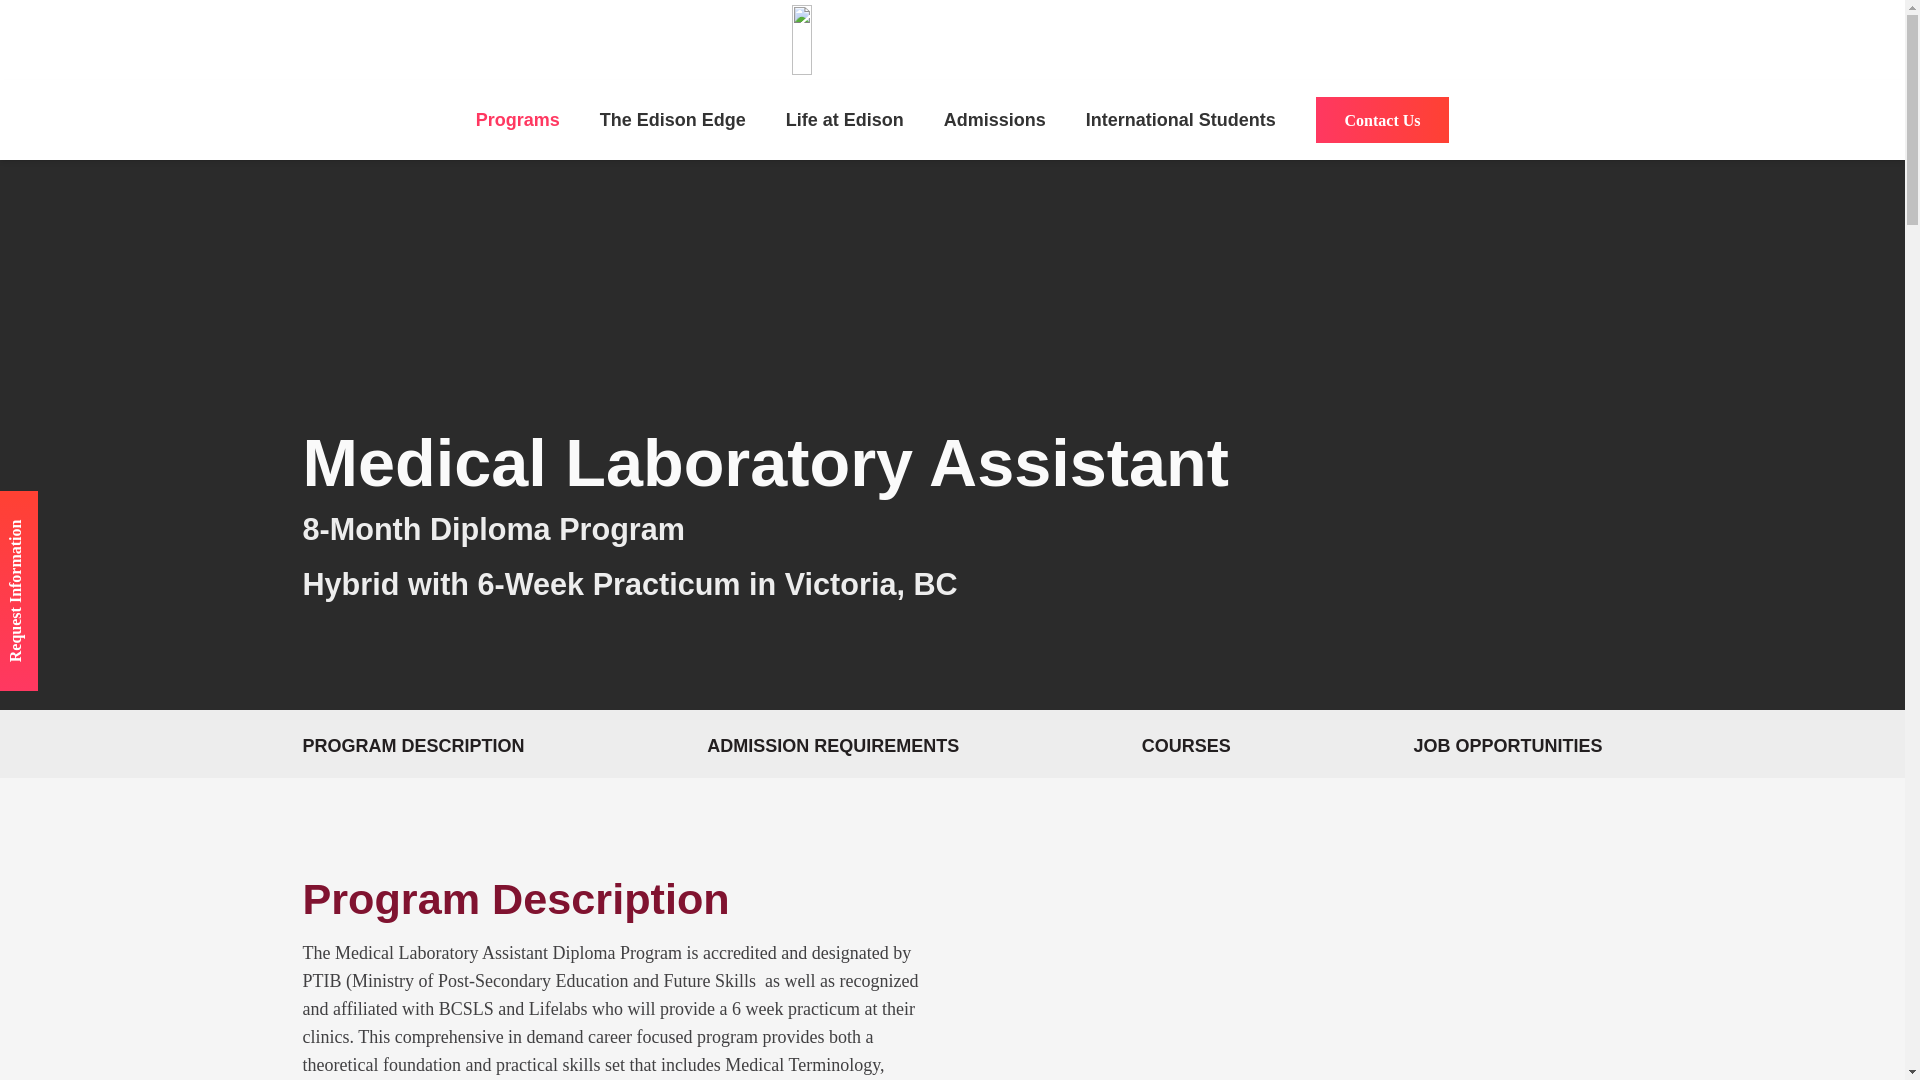  I want to click on COURSES, so click(1186, 746).